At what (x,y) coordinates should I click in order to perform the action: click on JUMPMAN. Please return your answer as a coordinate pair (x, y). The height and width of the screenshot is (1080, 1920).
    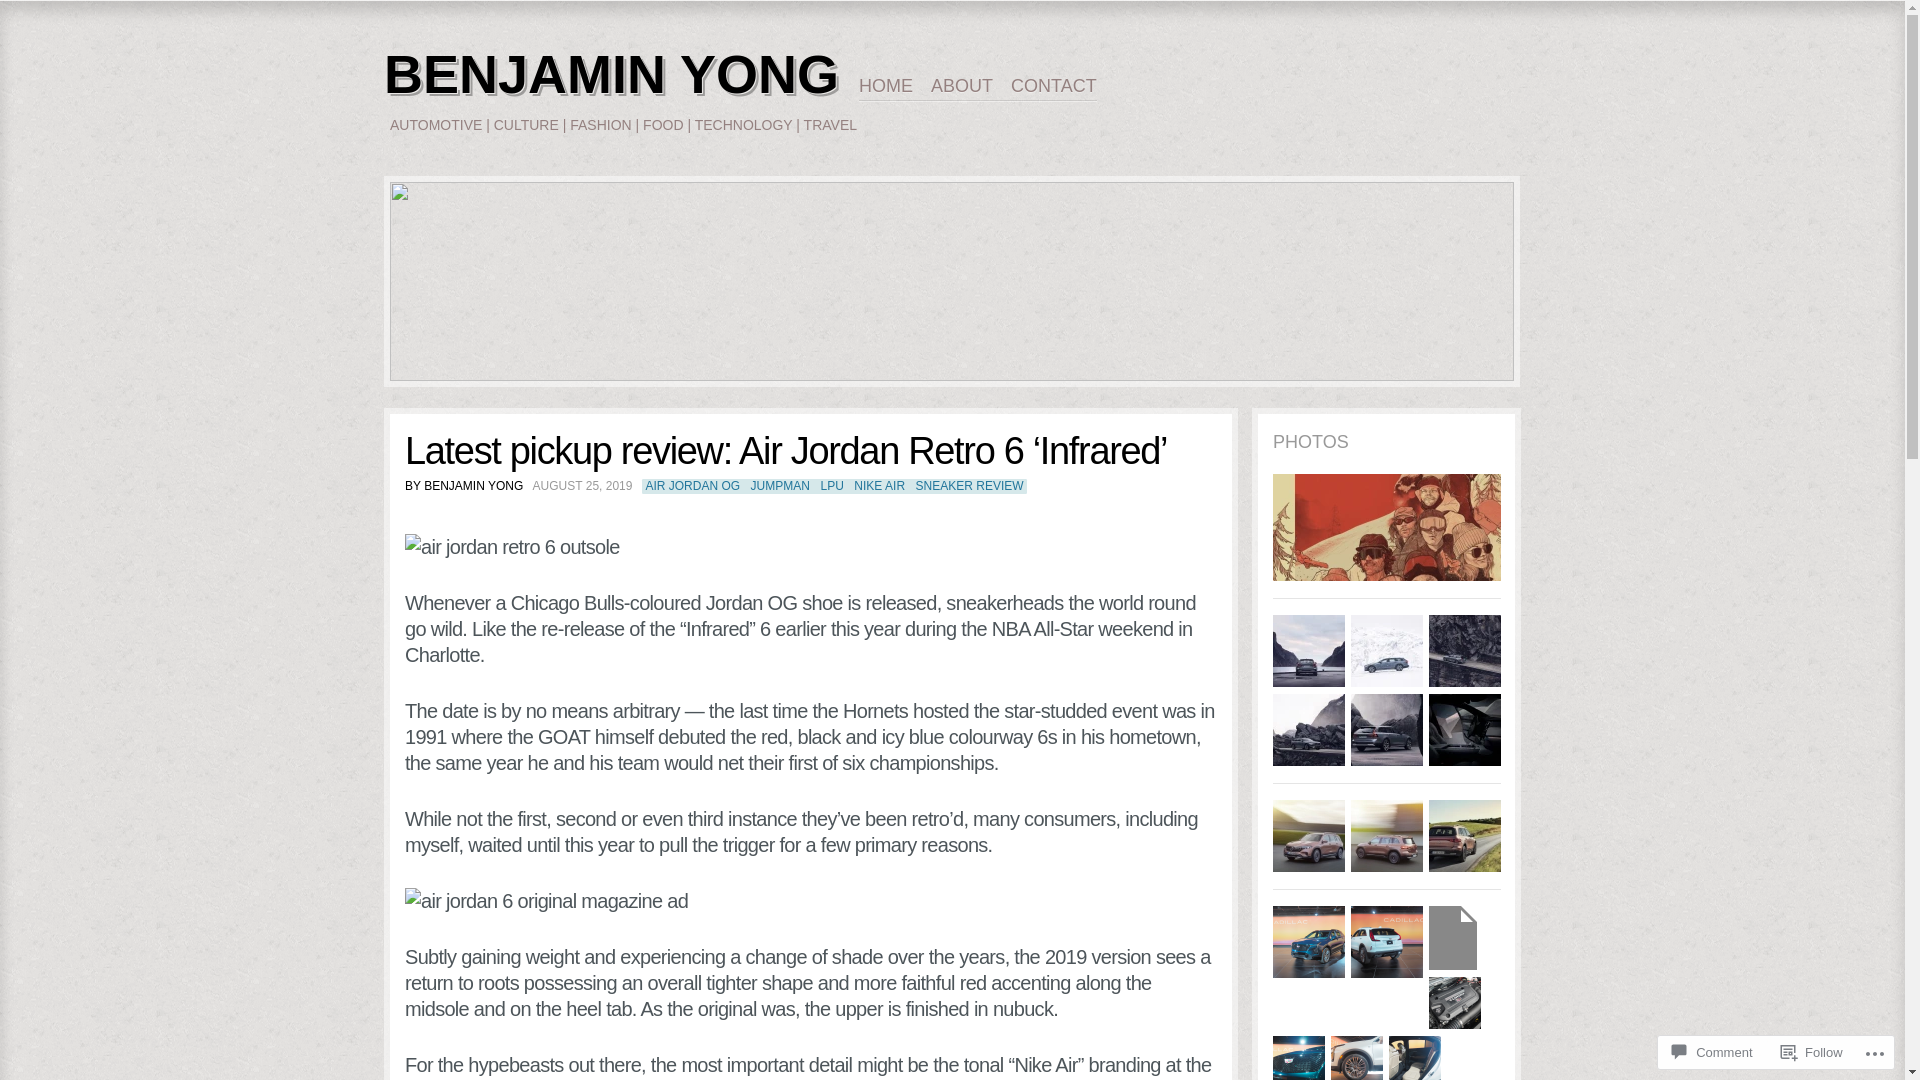
    Looking at the image, I should click on (780, 486).